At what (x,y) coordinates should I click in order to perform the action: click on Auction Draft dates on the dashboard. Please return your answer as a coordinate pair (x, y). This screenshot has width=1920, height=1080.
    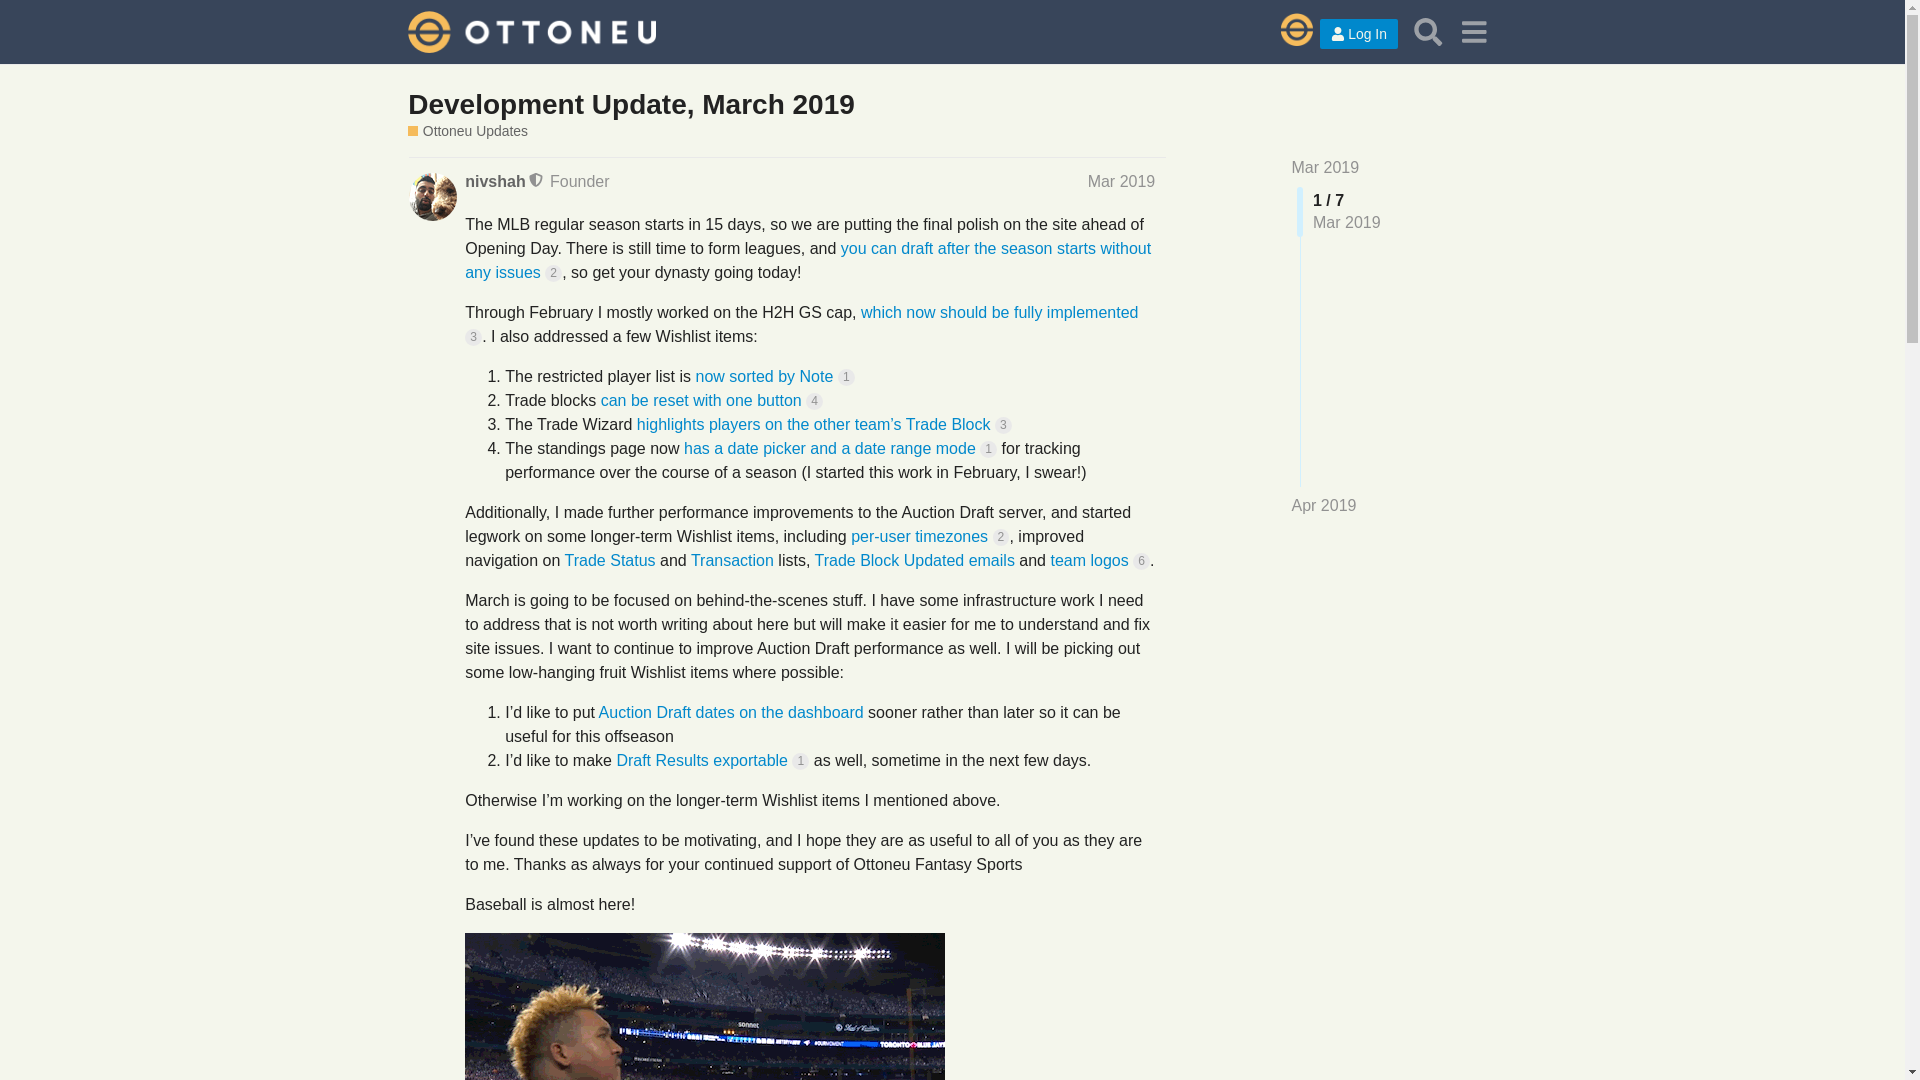
    Looking at the image, I should click on (732, 712).